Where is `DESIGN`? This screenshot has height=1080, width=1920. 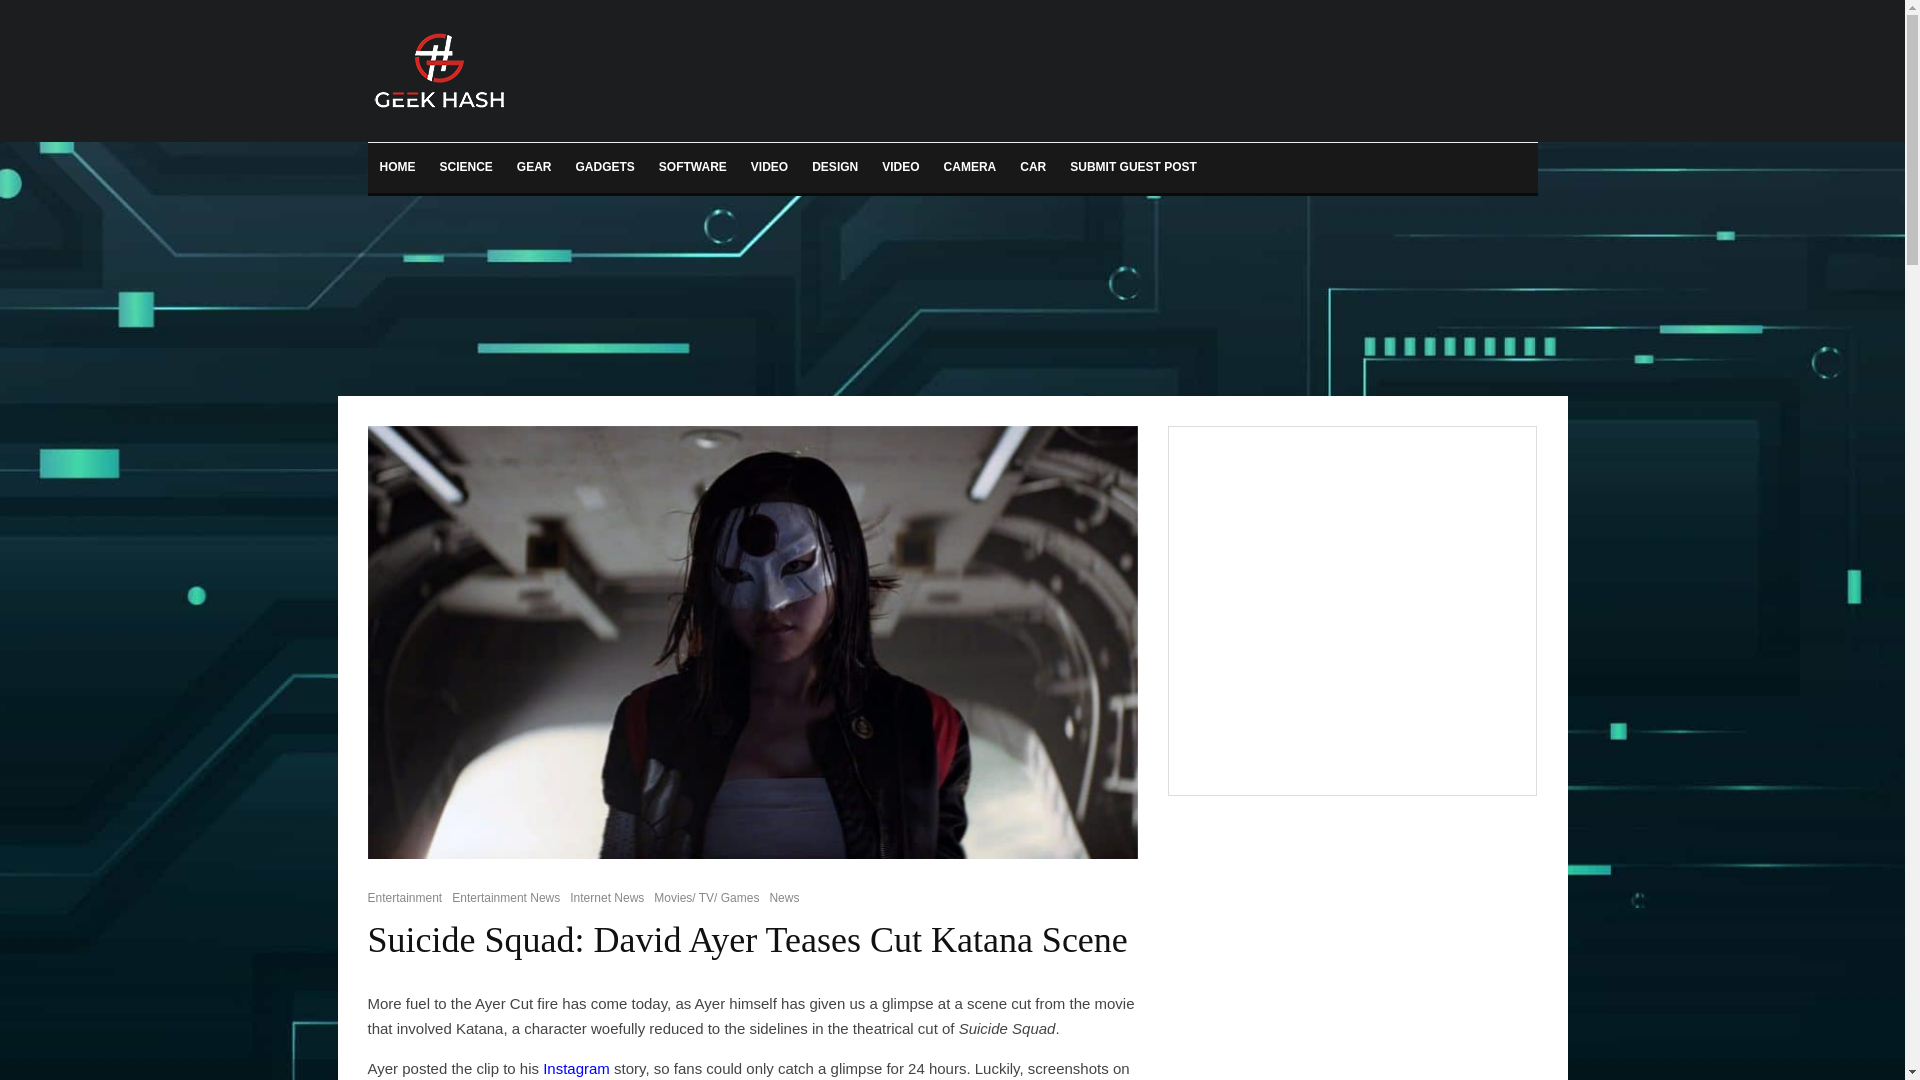
DESIGN is located at coordinates (834, 168).